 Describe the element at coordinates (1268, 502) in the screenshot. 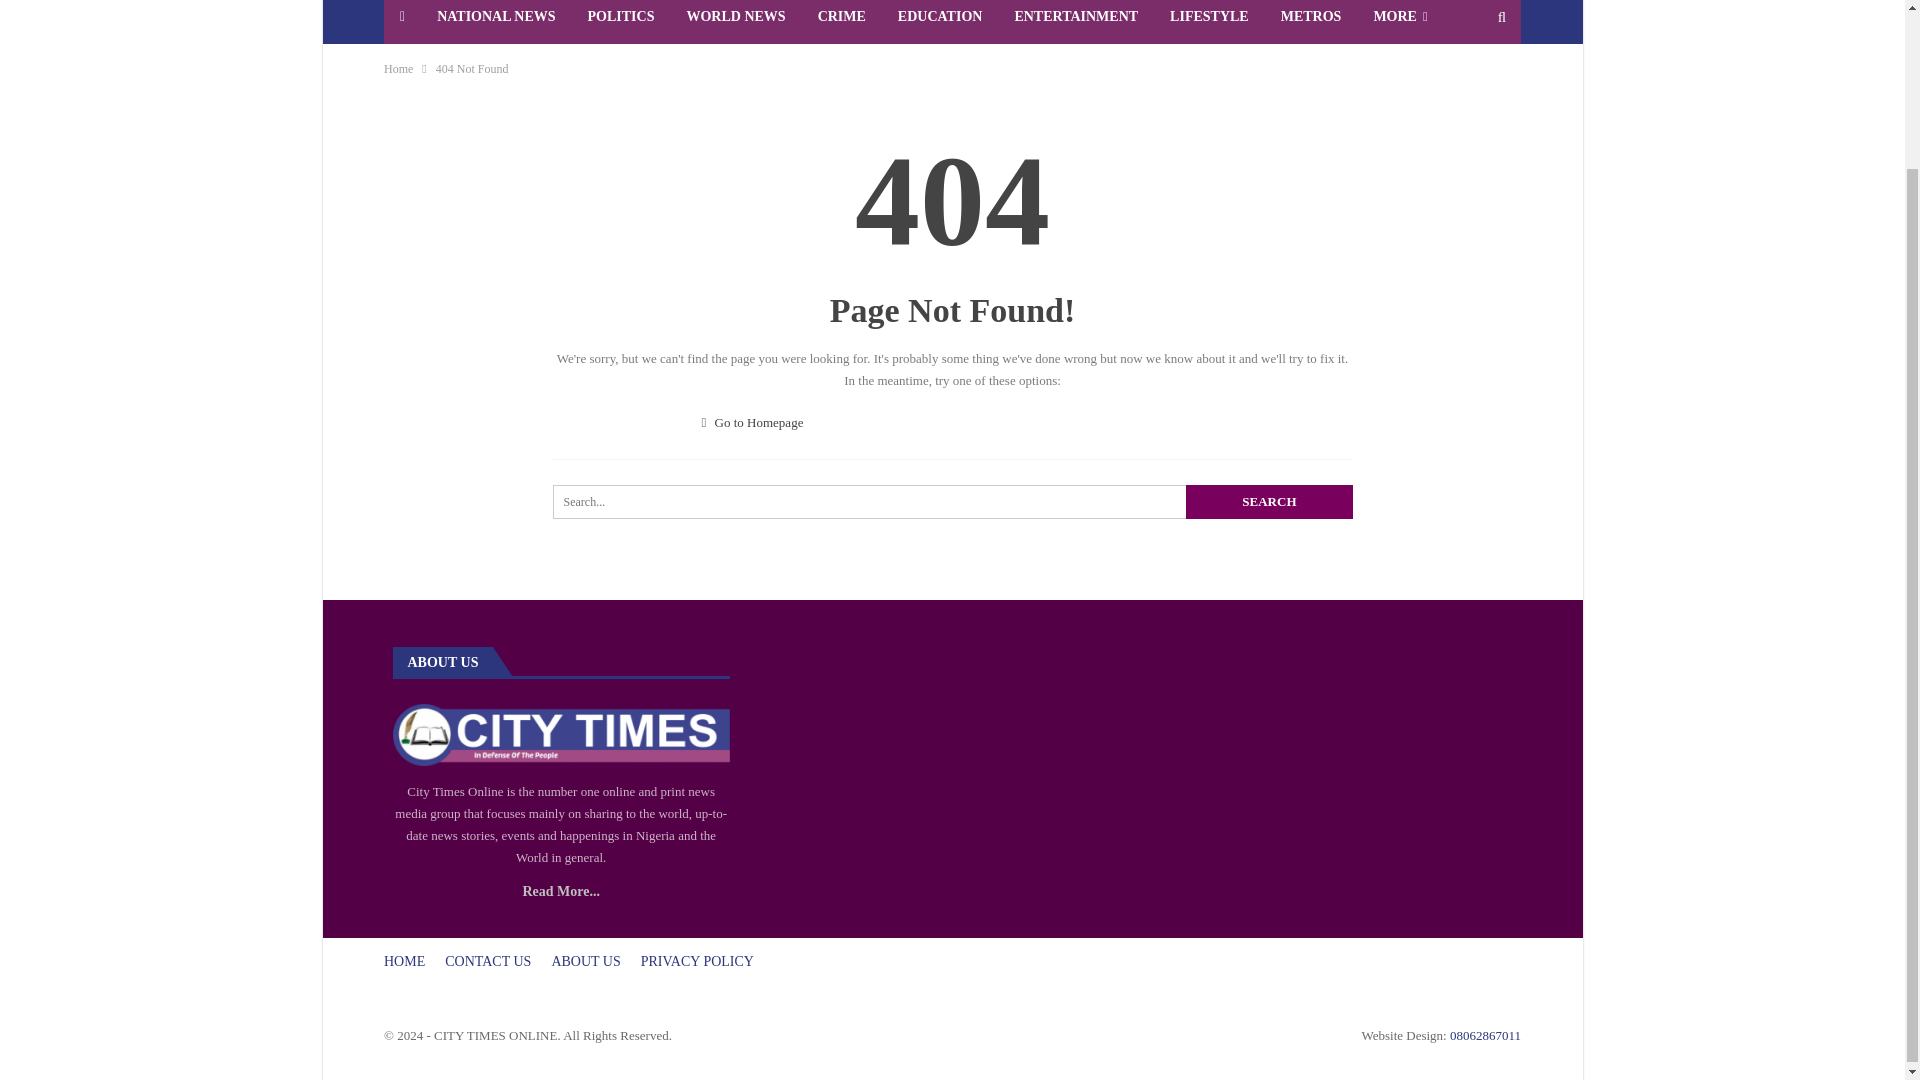

I see `Search` at that location.